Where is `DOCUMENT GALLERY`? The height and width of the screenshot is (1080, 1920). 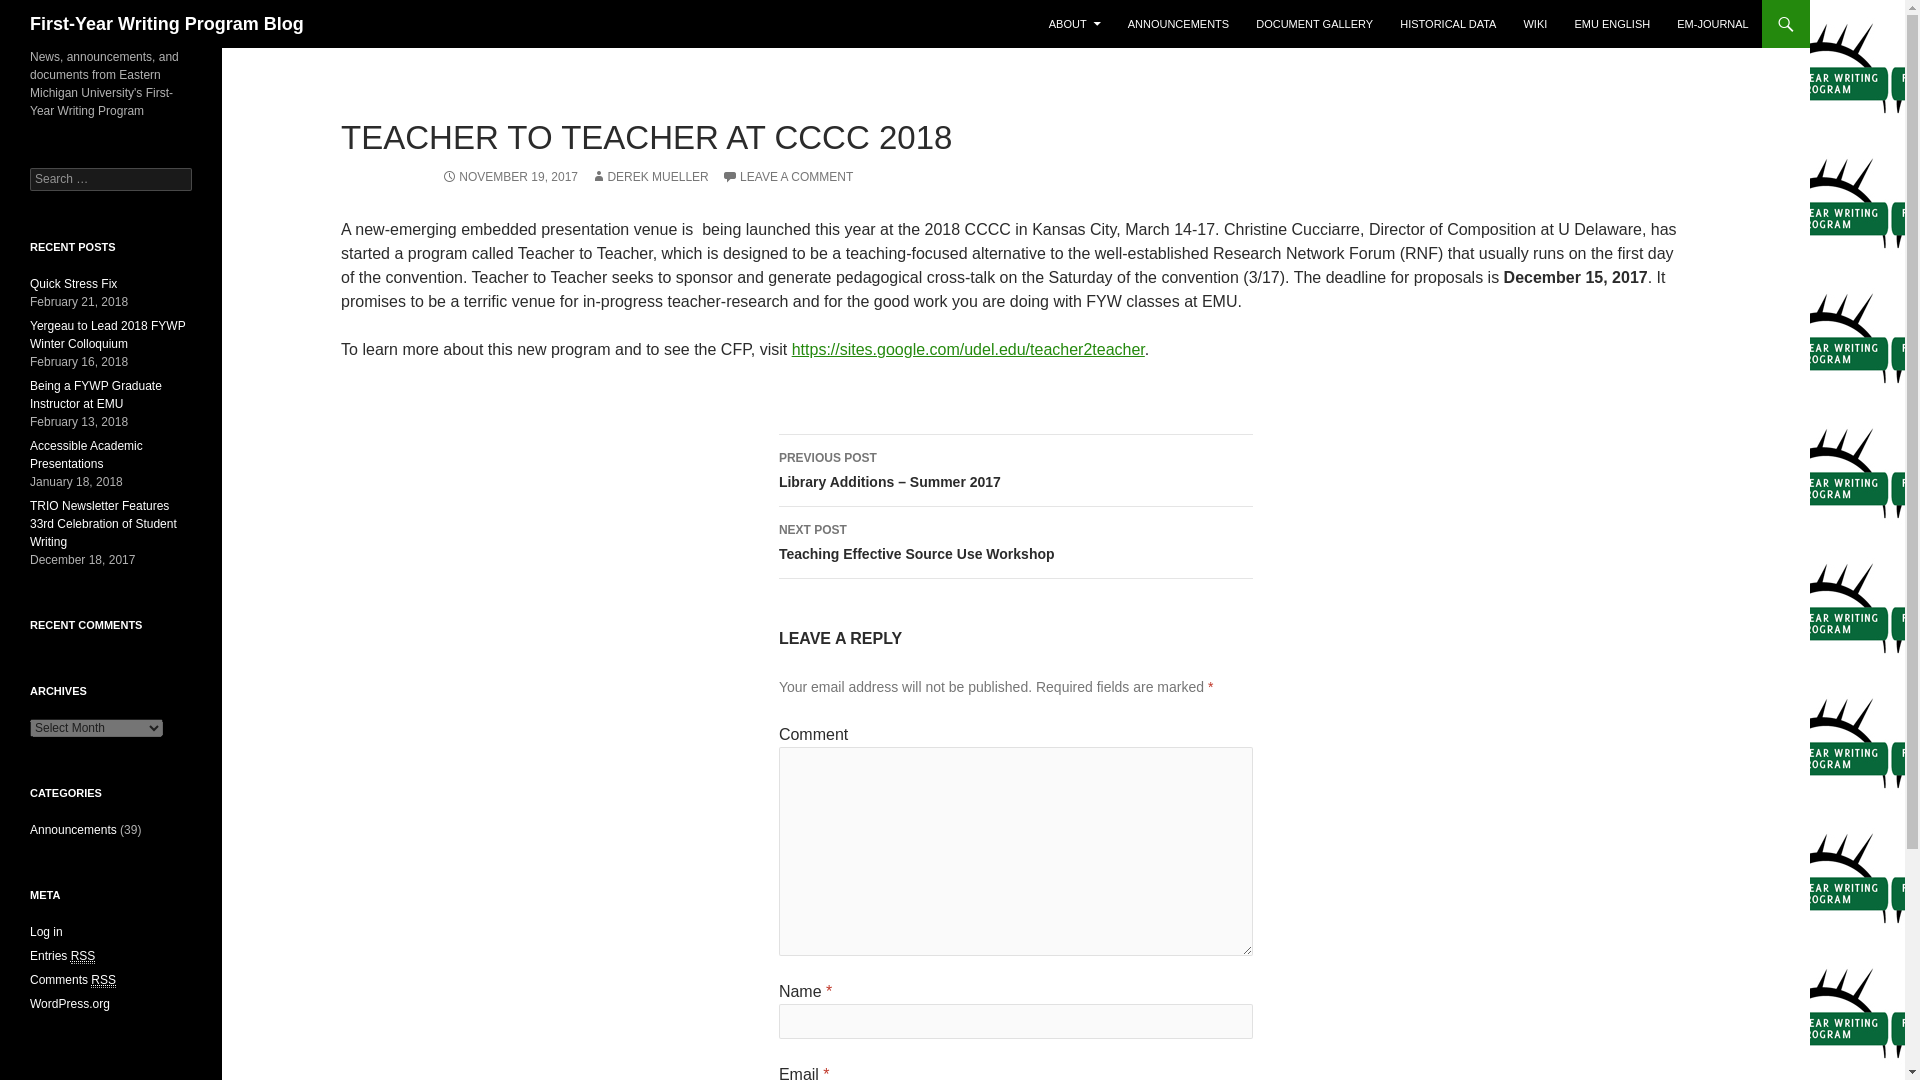
DOCUMENT GALLERY is located at coordinates (1314, 24).